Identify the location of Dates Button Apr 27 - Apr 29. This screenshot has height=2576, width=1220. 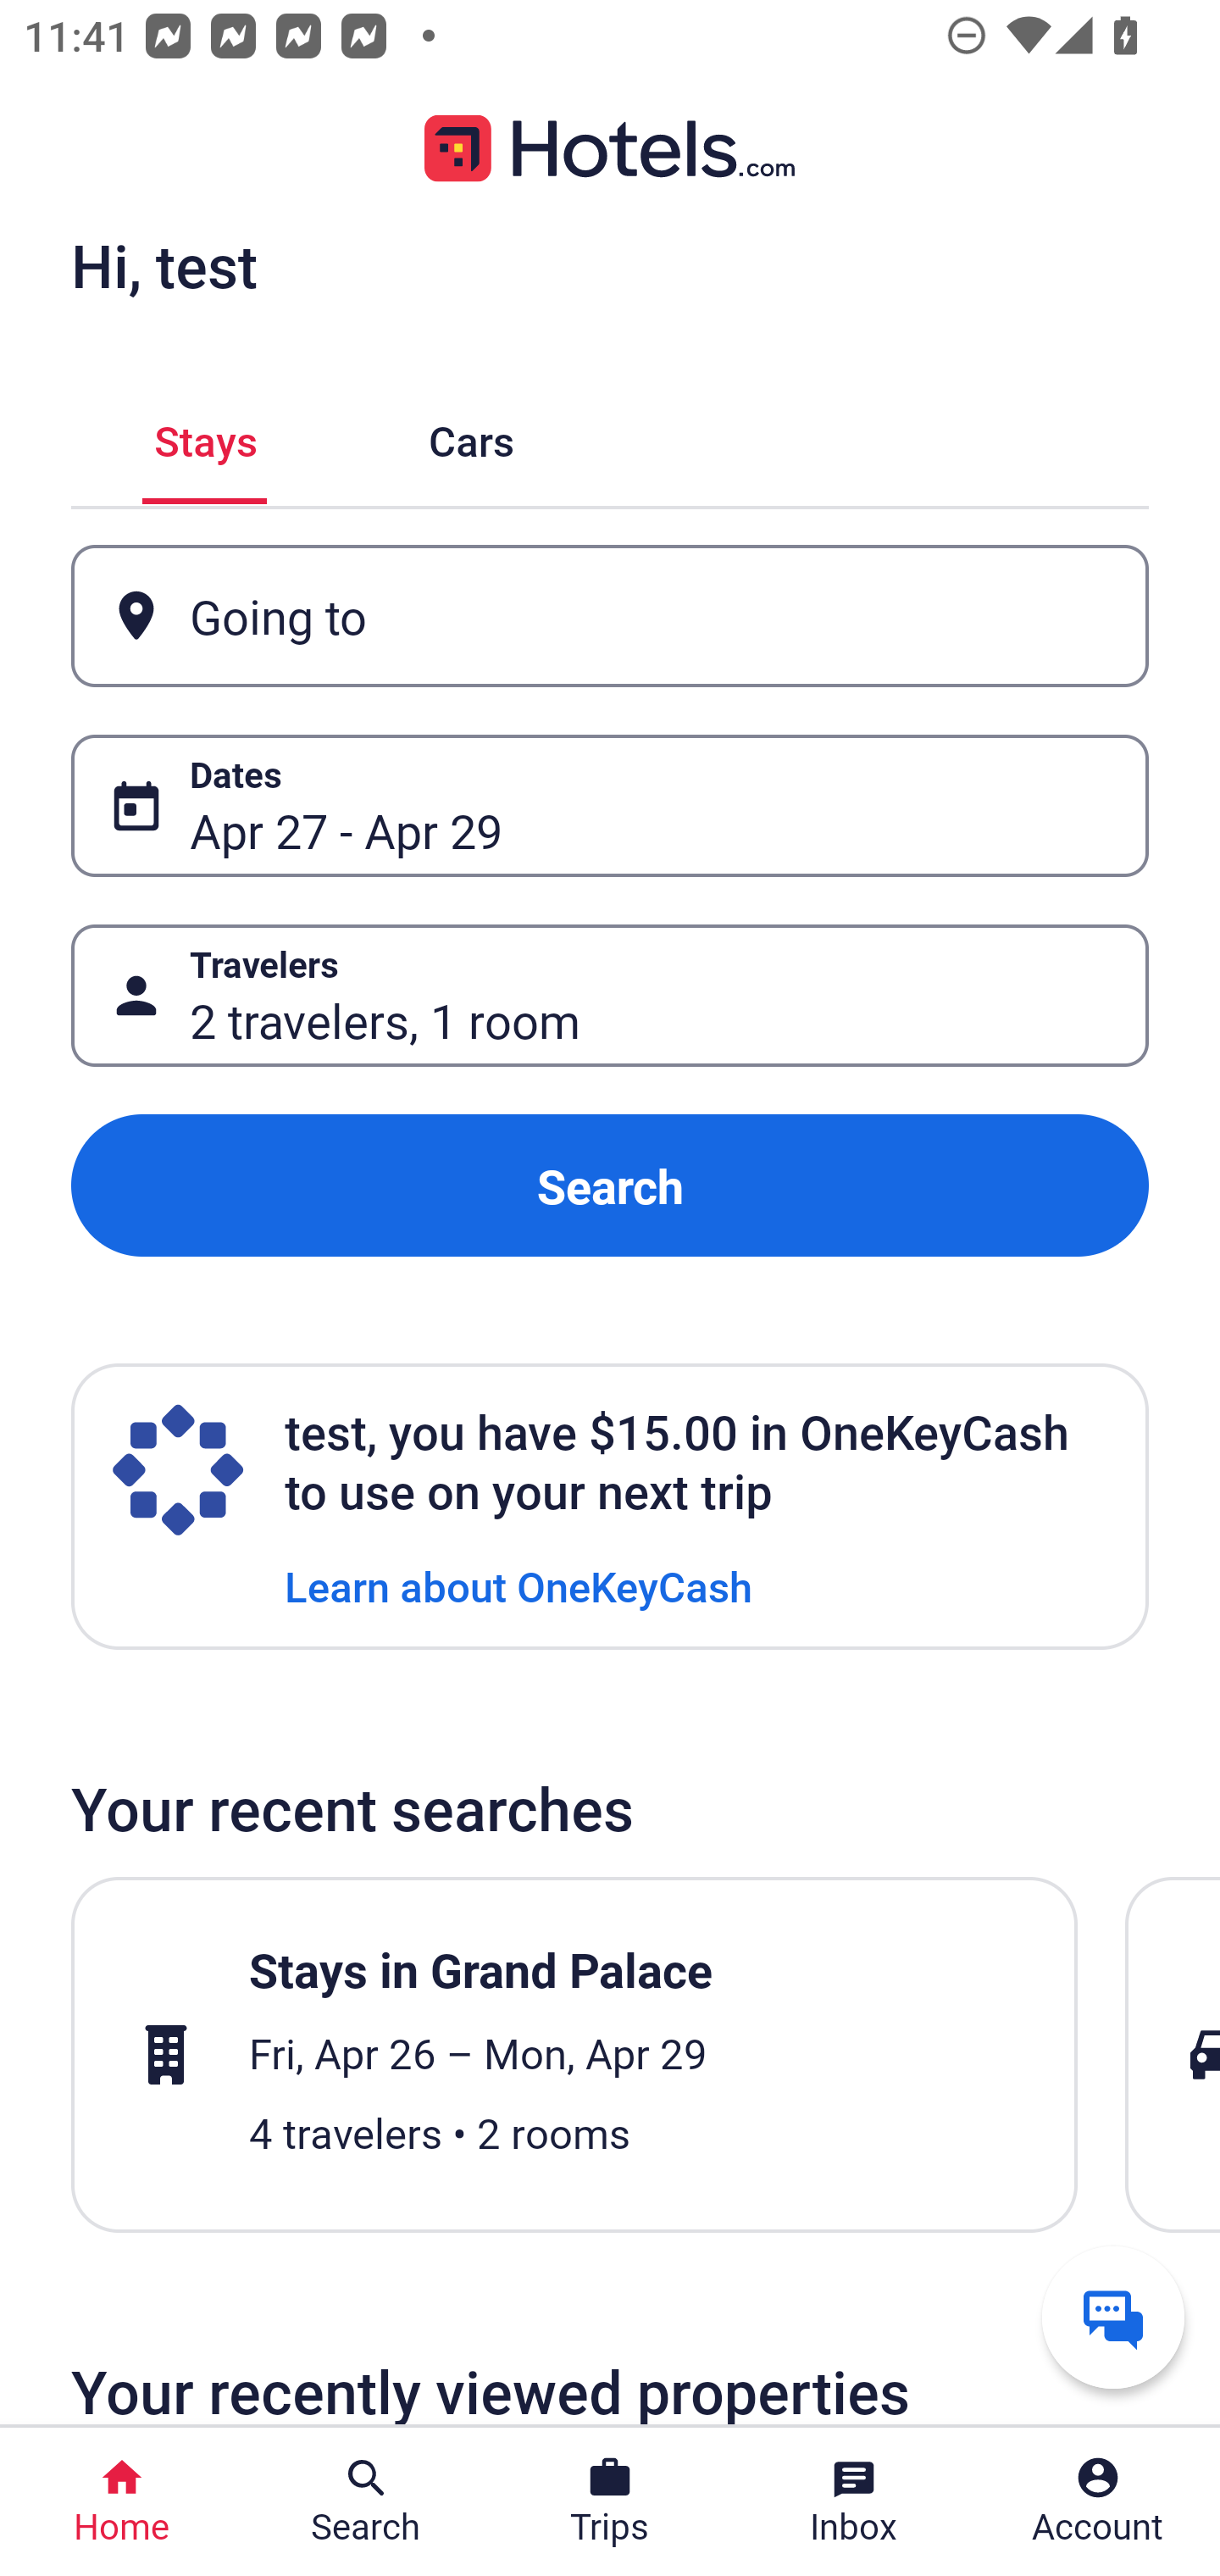
(610, 805).